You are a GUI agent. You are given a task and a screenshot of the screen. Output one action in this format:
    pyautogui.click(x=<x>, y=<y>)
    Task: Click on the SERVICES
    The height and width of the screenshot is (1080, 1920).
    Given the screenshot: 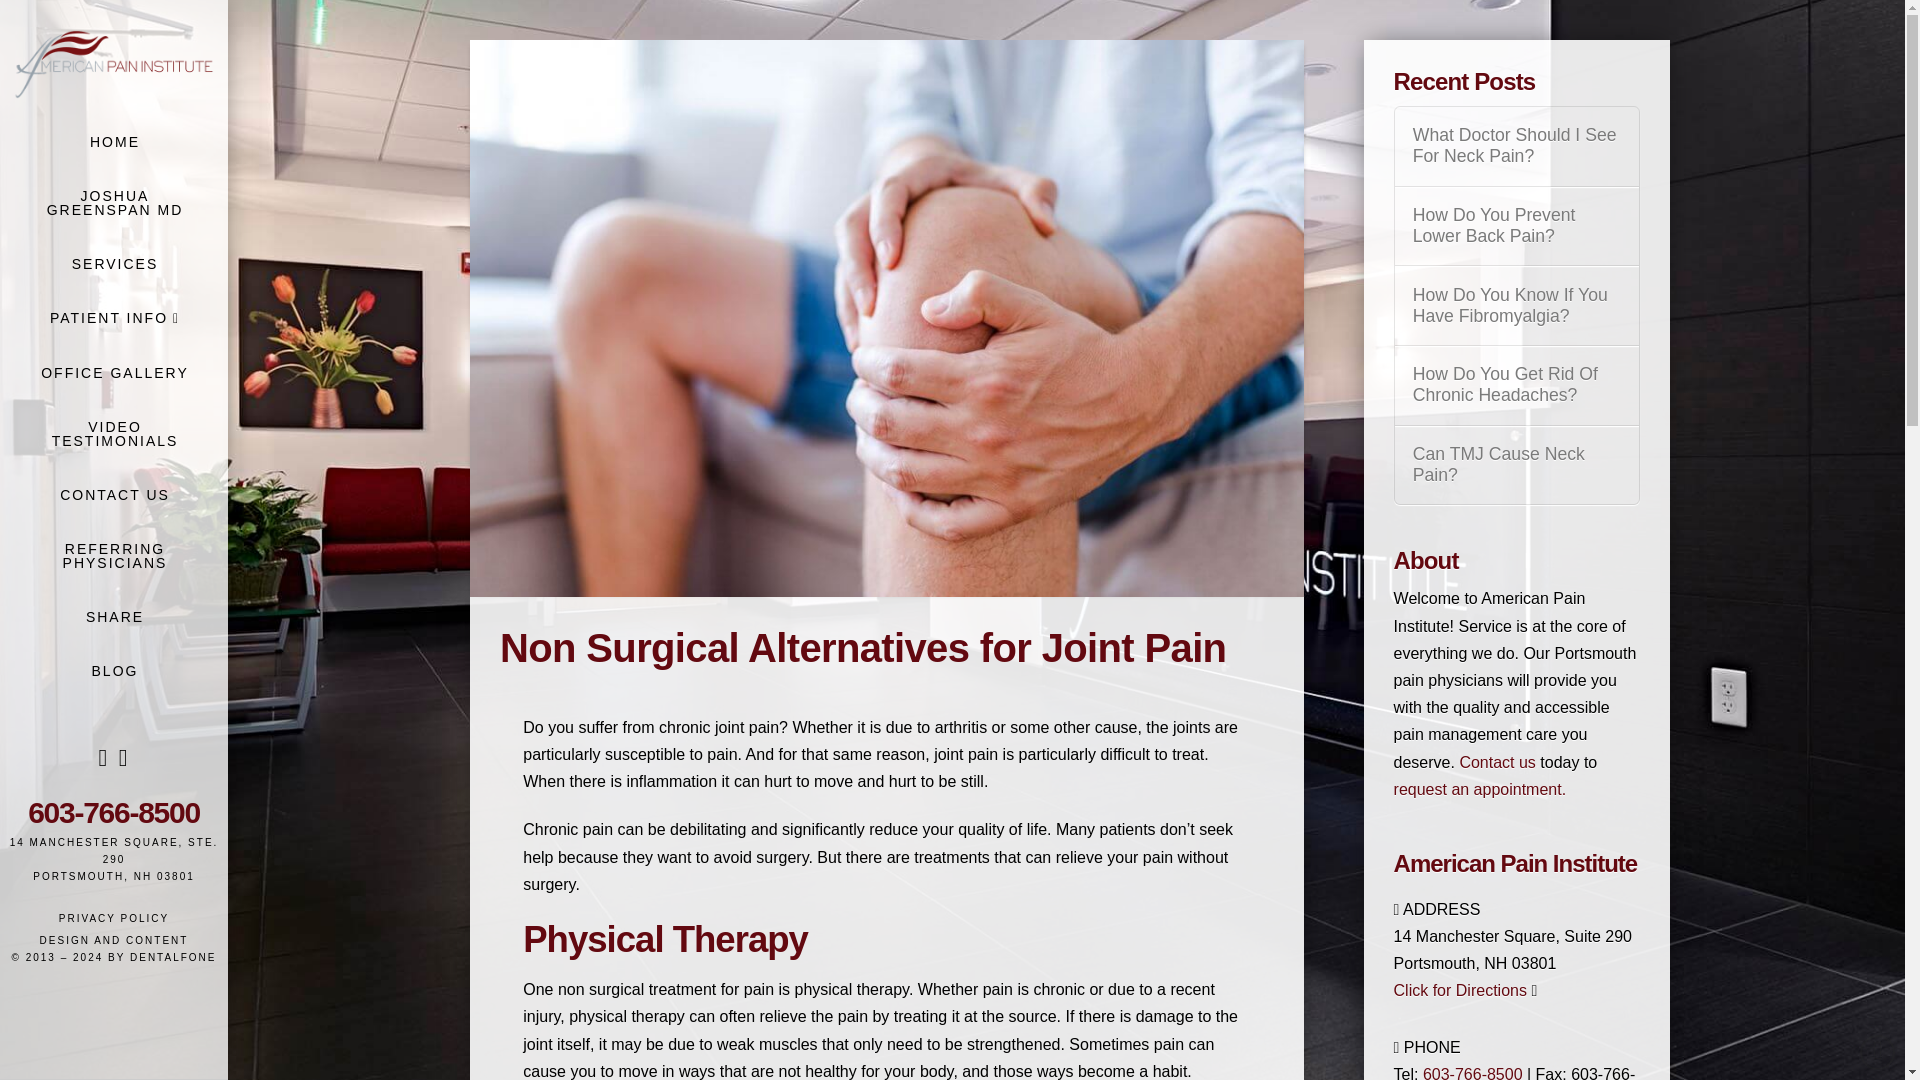 What is the action you would take?
    pyautogui.click(x=114, y=263)
    